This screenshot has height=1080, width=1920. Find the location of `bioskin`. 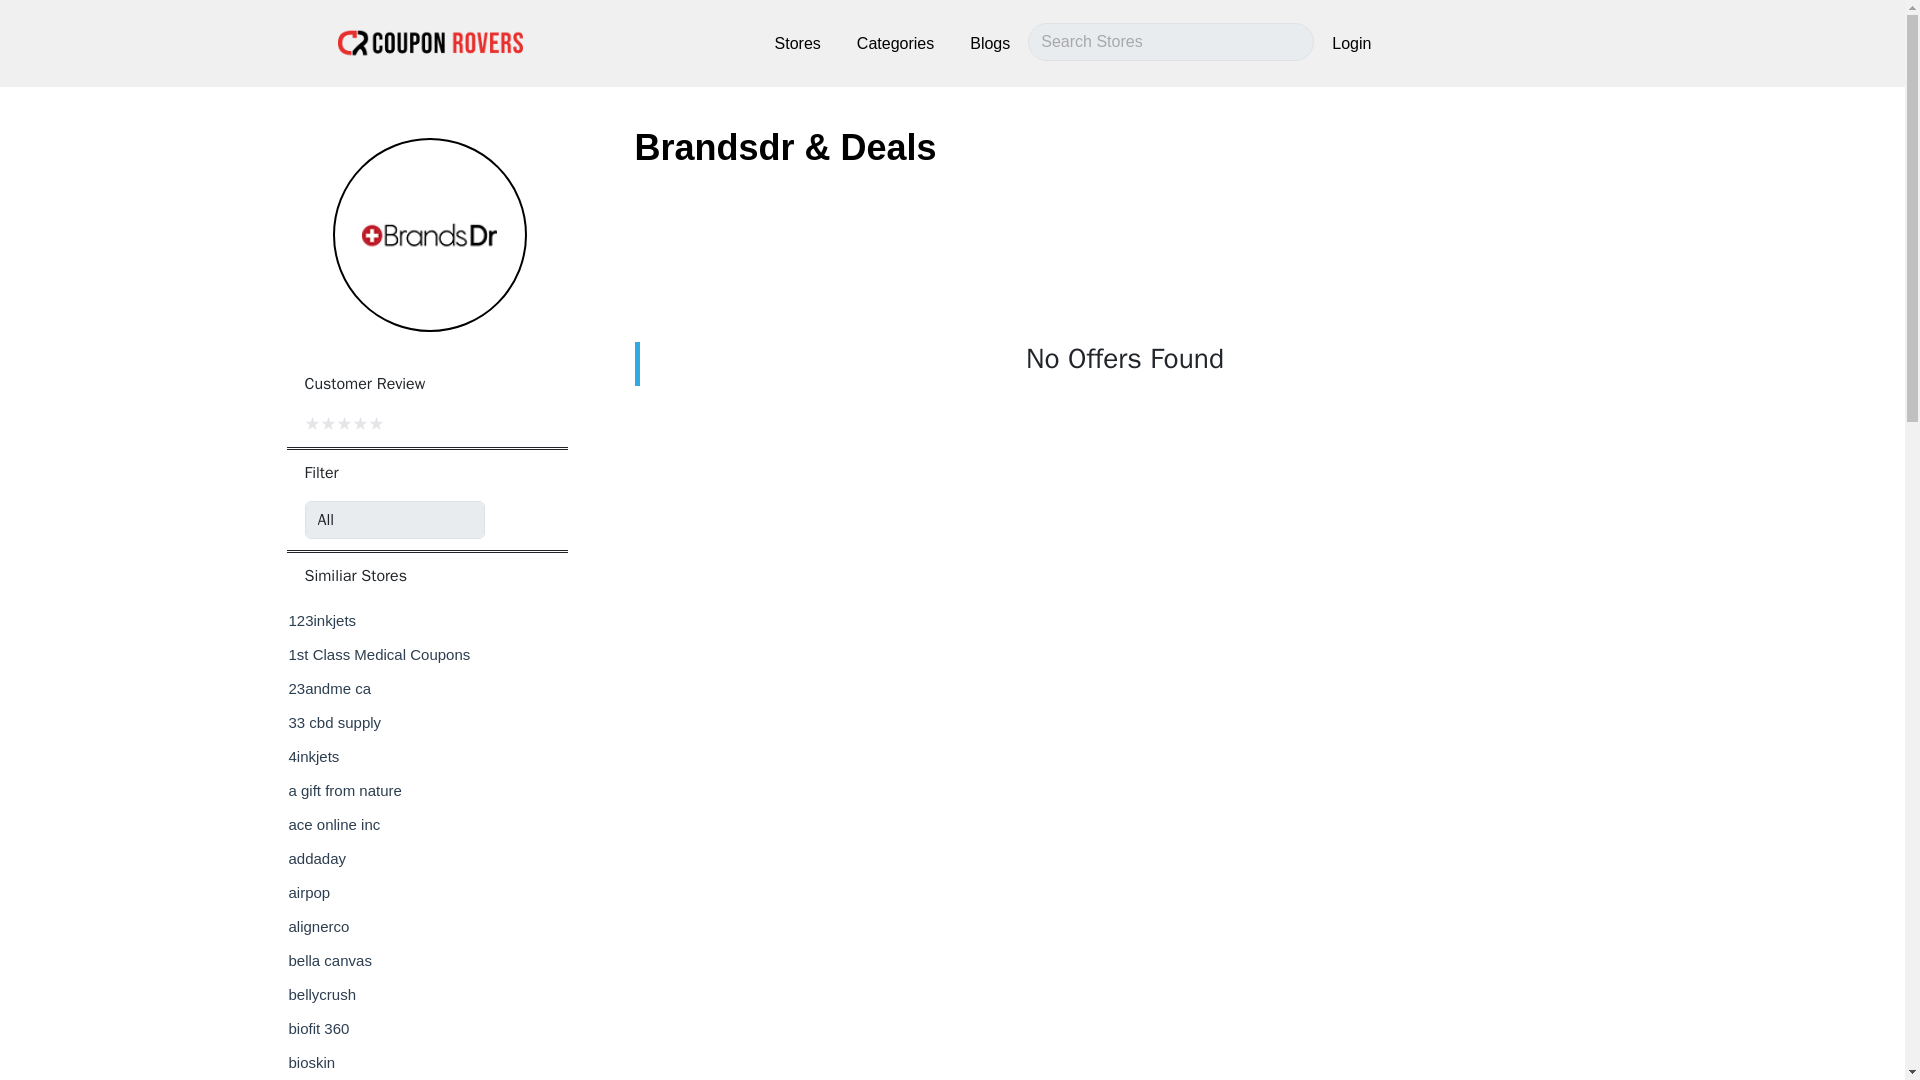

bioskin is located at coordinates (311, 1062).